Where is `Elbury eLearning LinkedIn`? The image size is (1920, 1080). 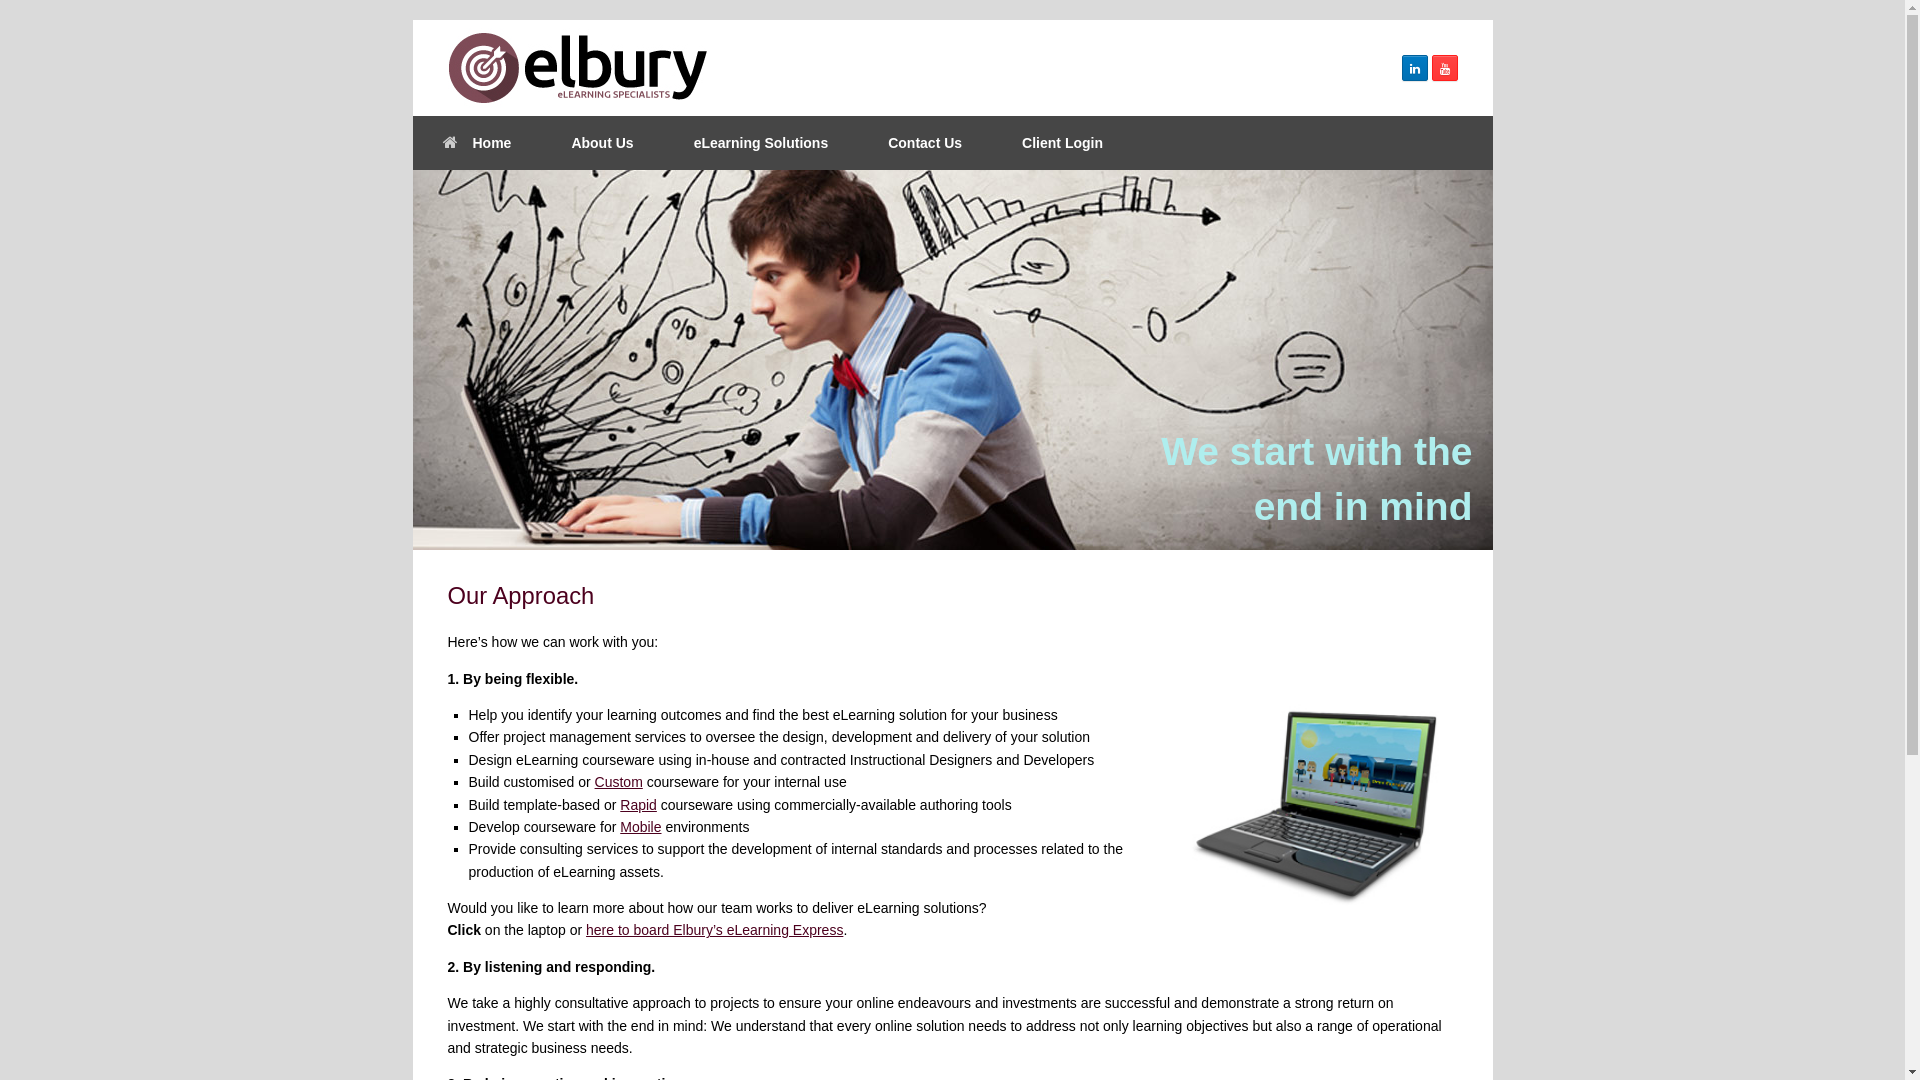 Elbury eLearning LinkedIn is located at coordinates (1415, 68).